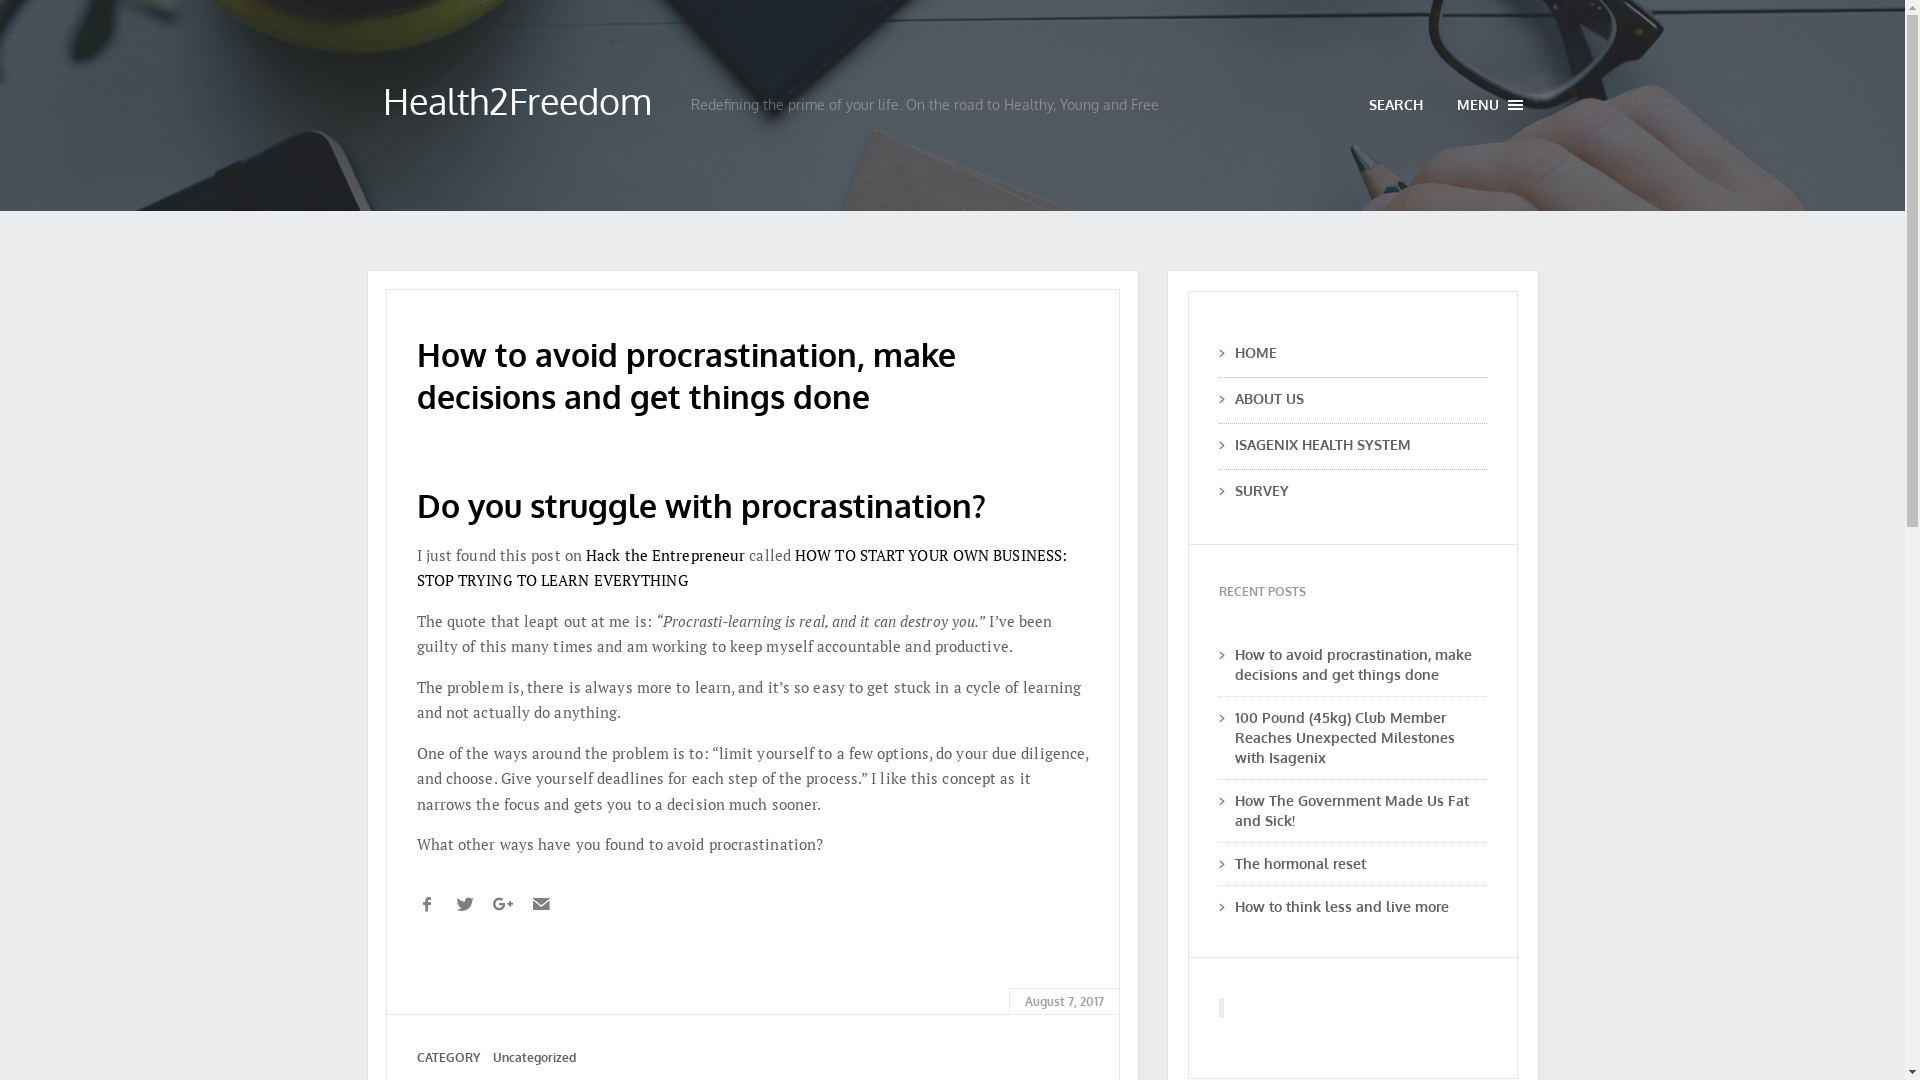 The image size is (1920, 1080). I want to click on Share on Google, so click(502, 904).